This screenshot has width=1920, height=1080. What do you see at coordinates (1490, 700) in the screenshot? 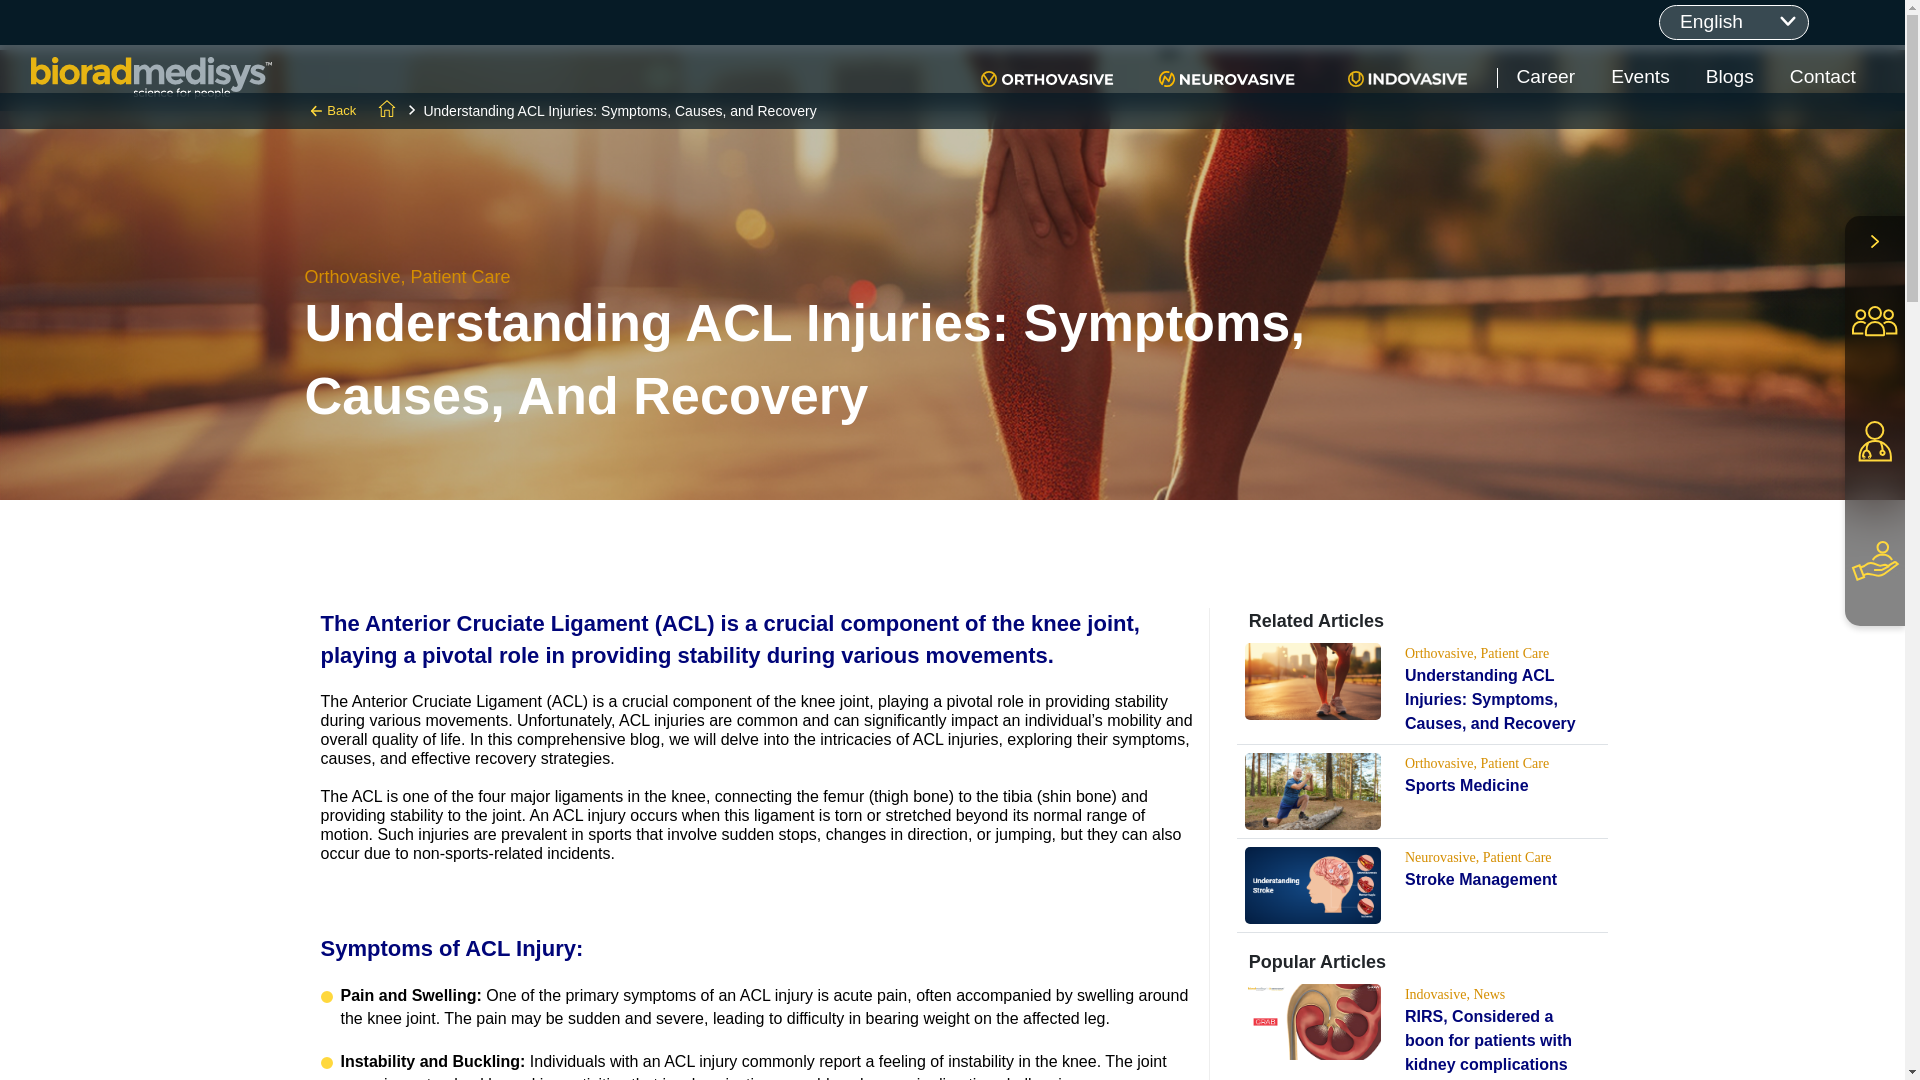
I see `Understanding ACL Injuries: Symptoms, Causes, and Recovery` at bounding box center [1490, 700].